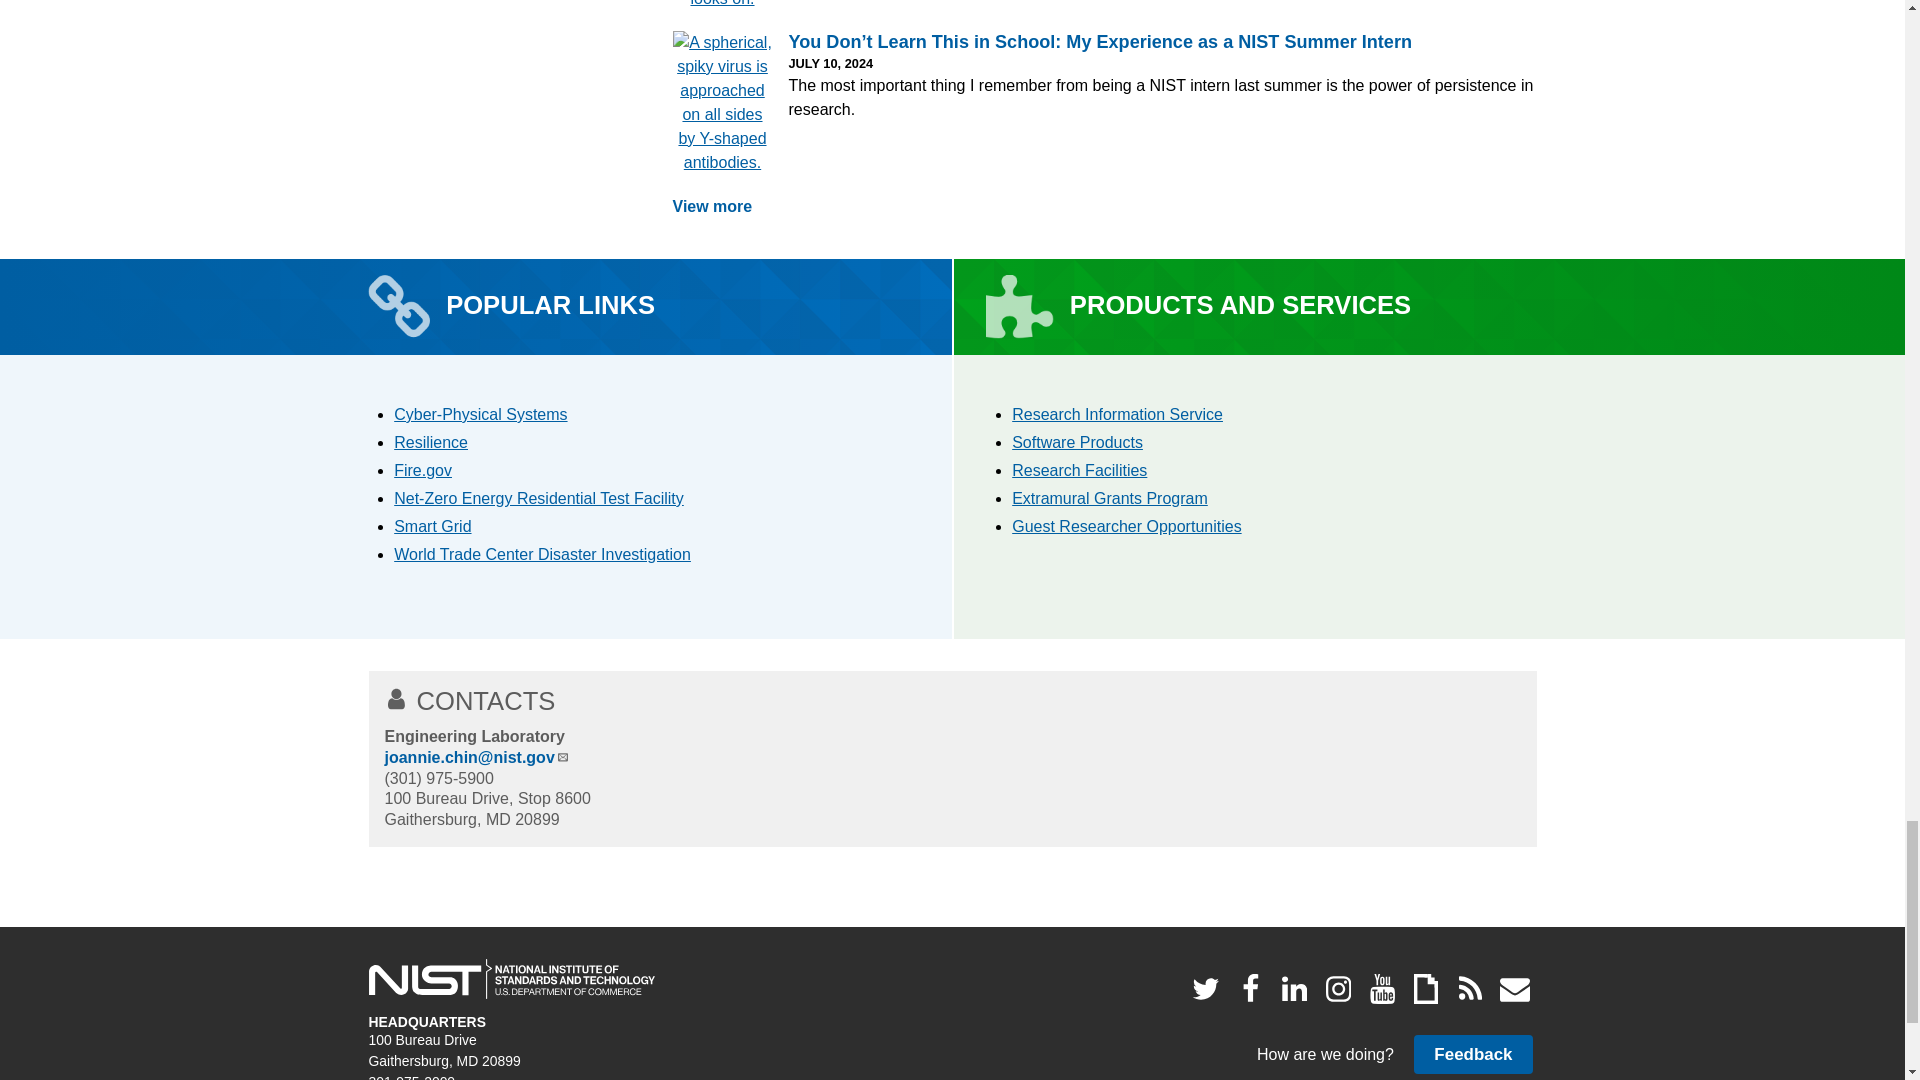 The image size is (1920, 1080). I want to click on Work With Us, so click(1126, 526).